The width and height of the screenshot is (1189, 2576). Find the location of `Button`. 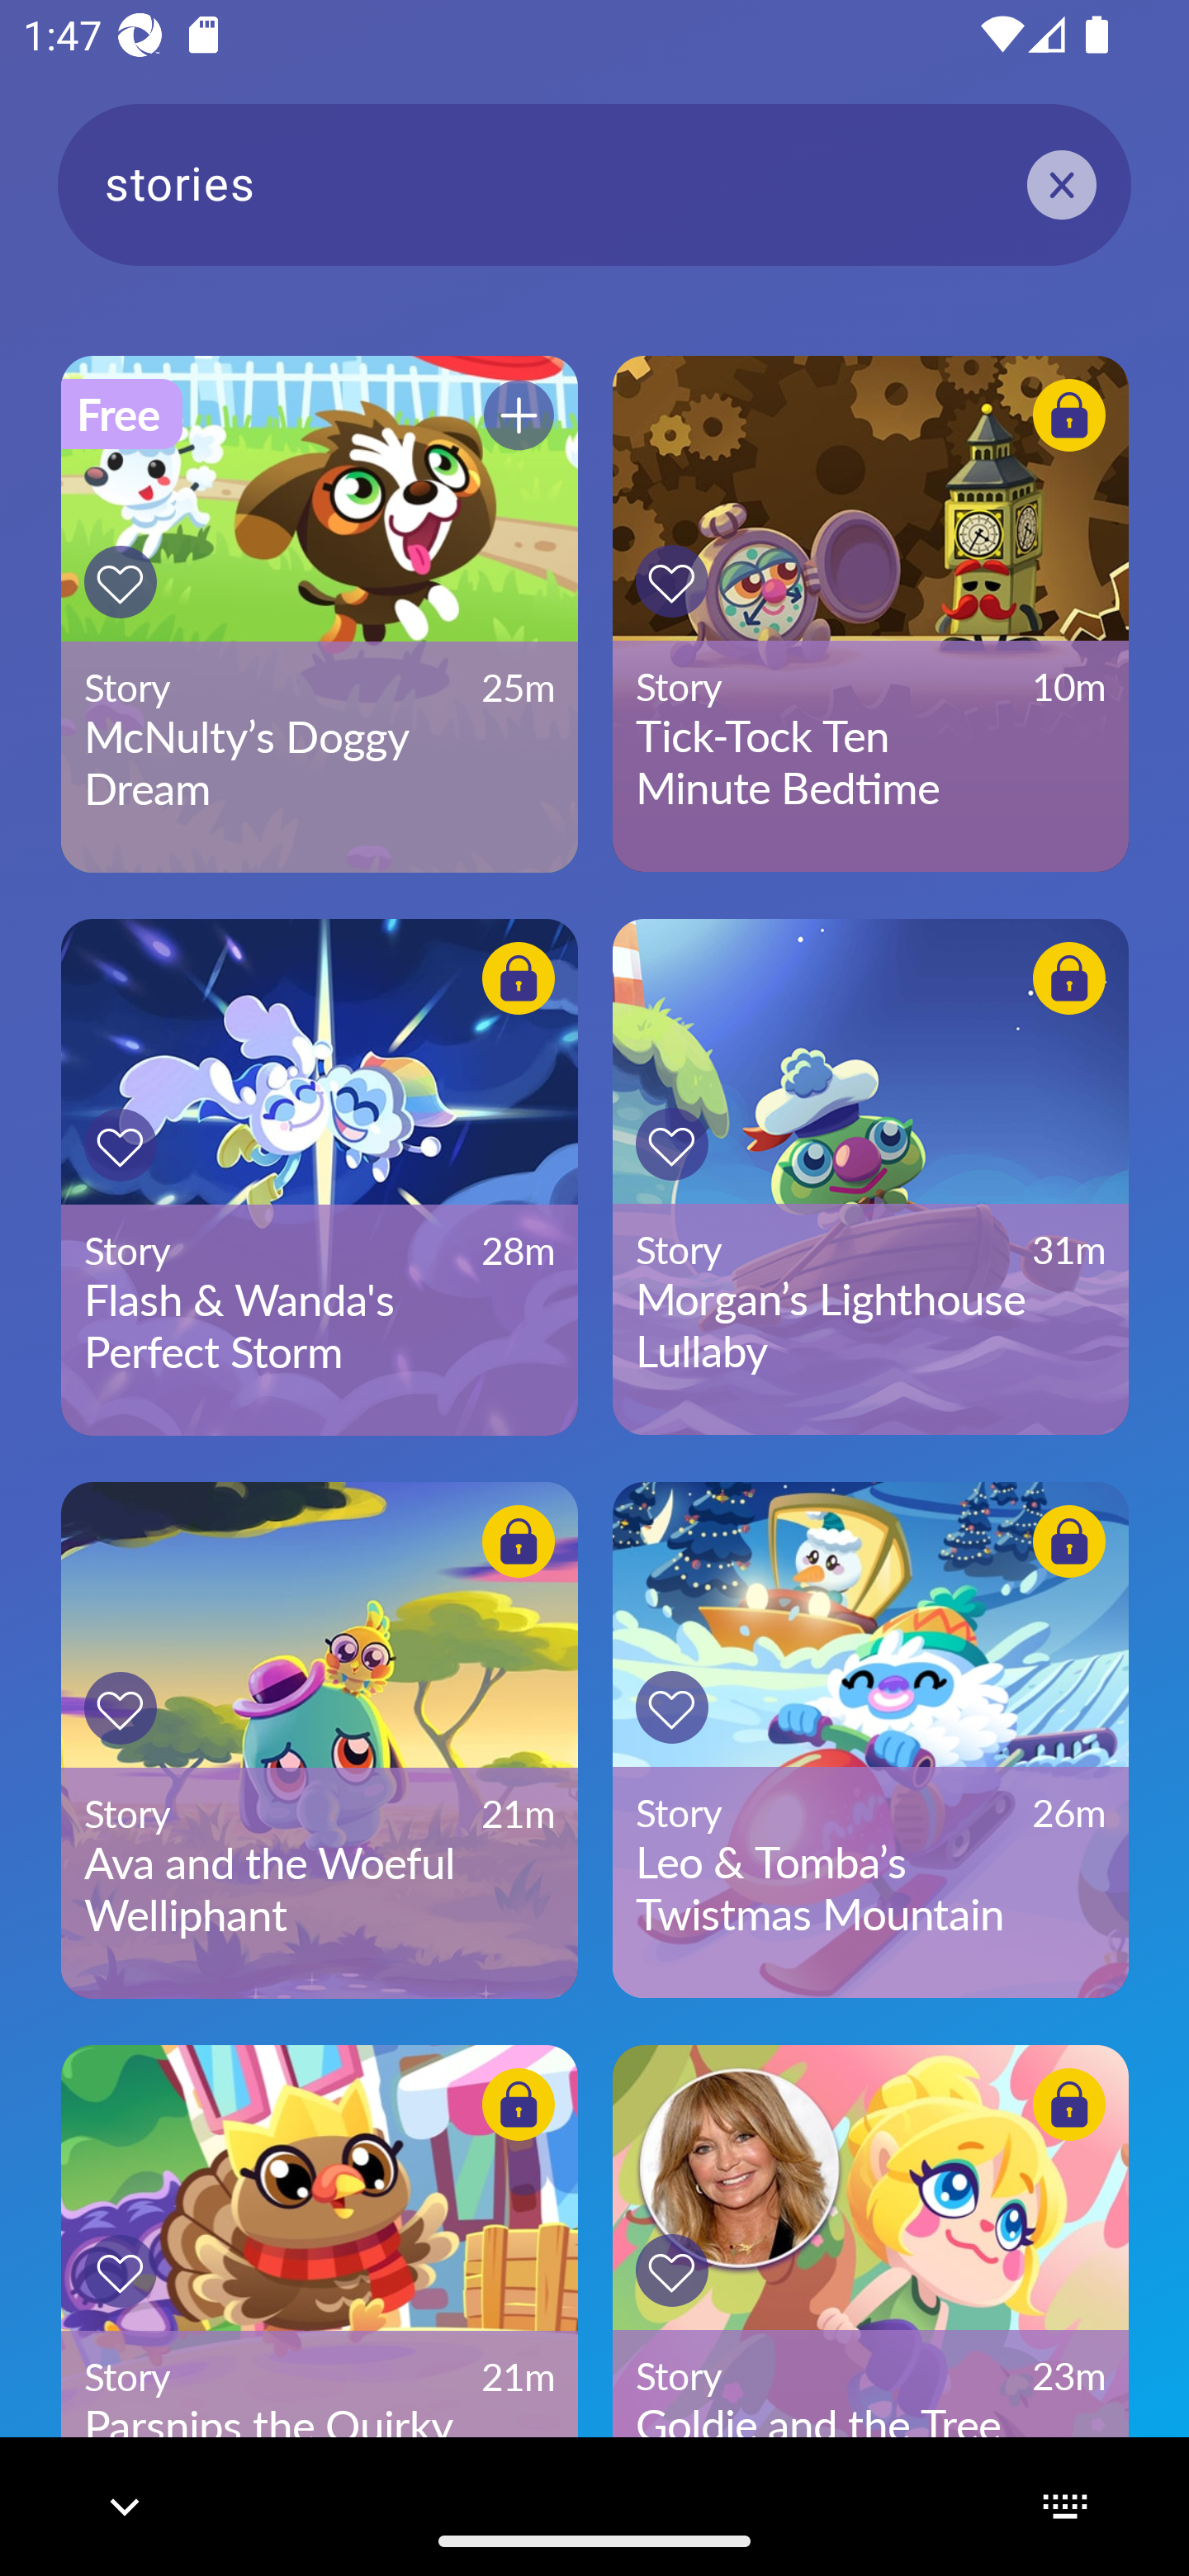

Button is located at coordinates (1069, 2104).